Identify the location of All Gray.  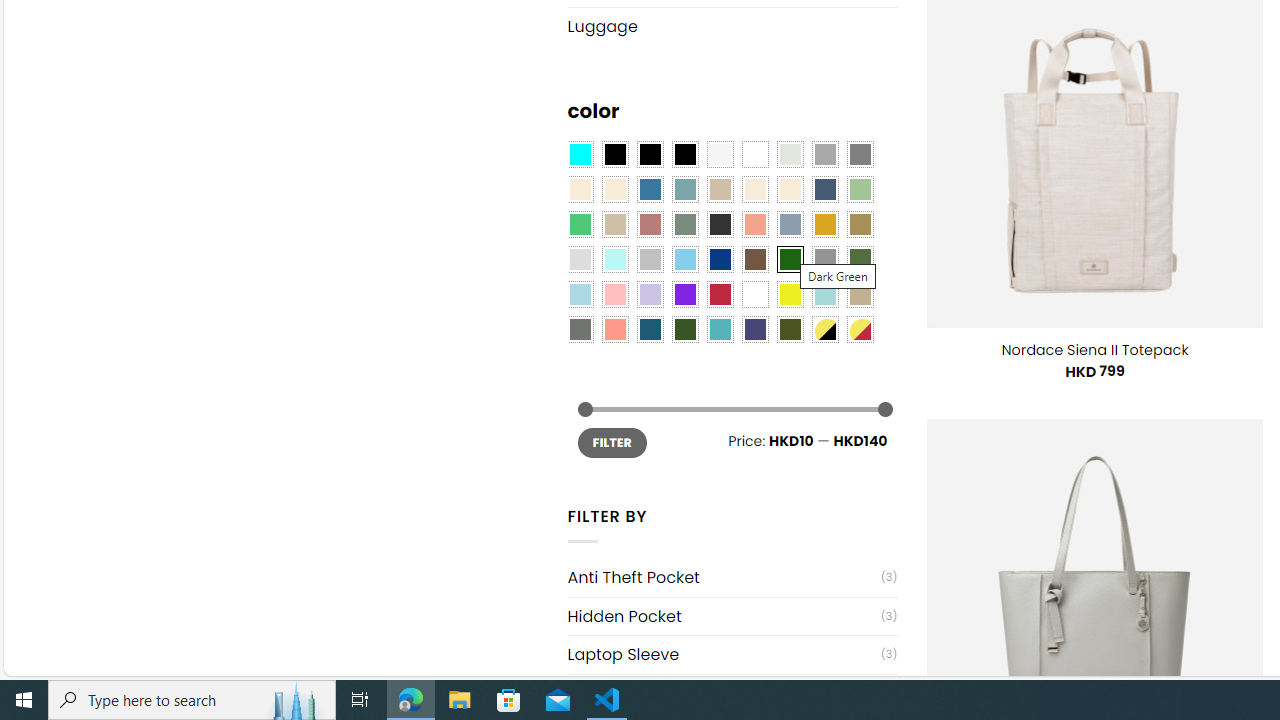
(860, 154).